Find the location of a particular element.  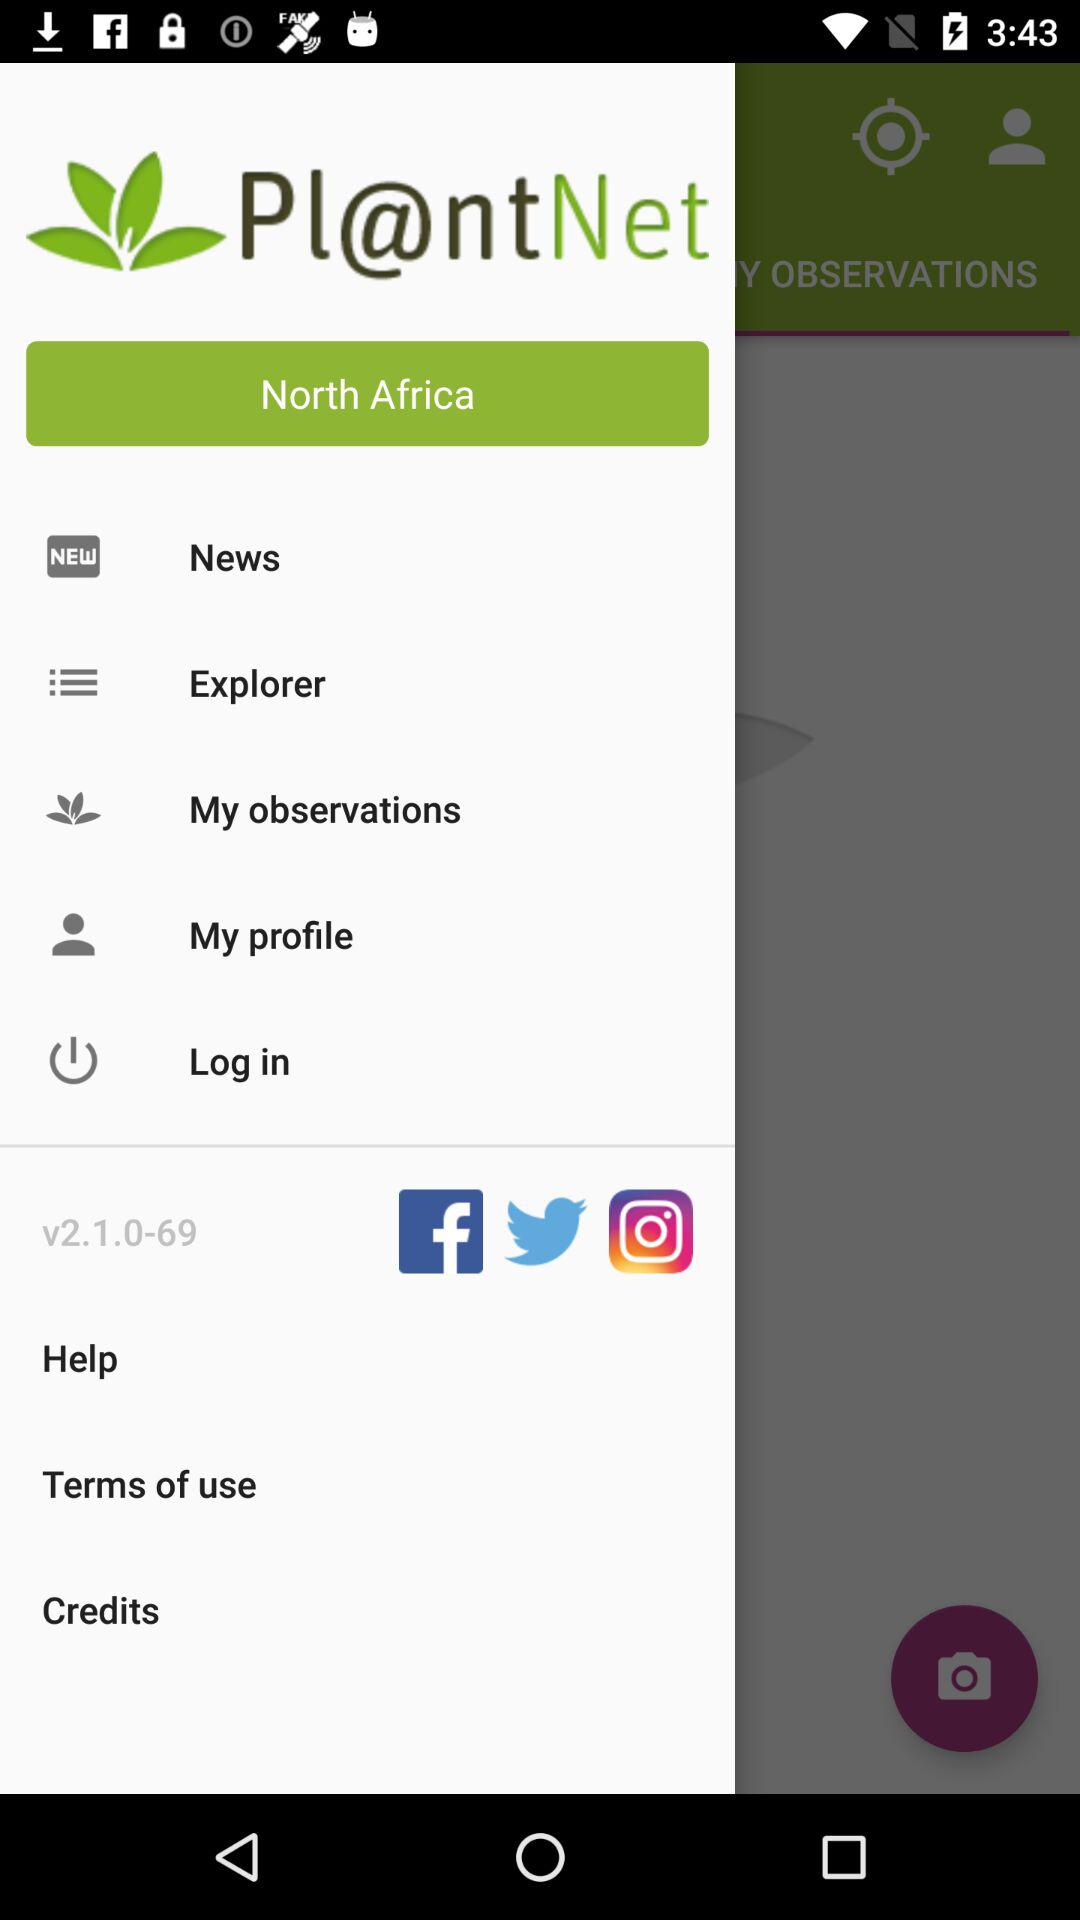

select the camera icon is located at coordinates (964, 1678).